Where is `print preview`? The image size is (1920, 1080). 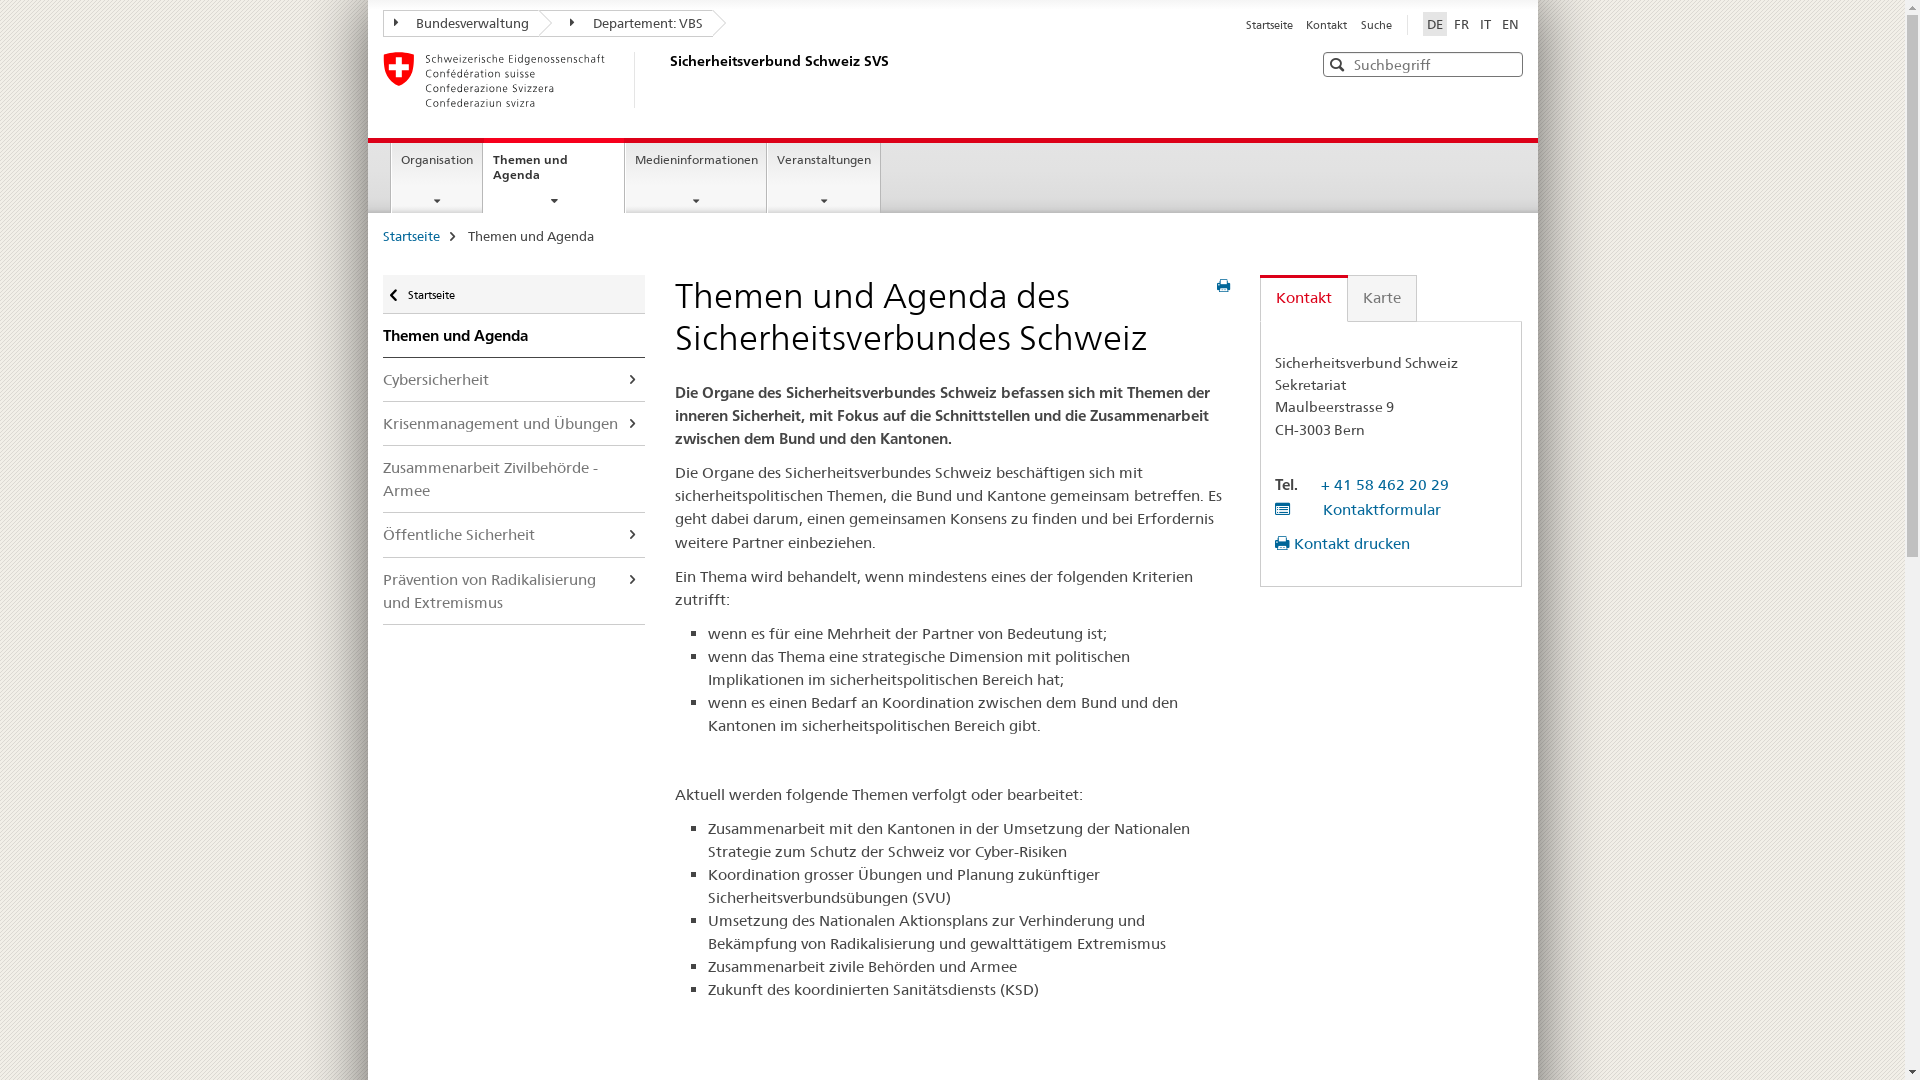 print preview is located at coordinates (1224, 286).